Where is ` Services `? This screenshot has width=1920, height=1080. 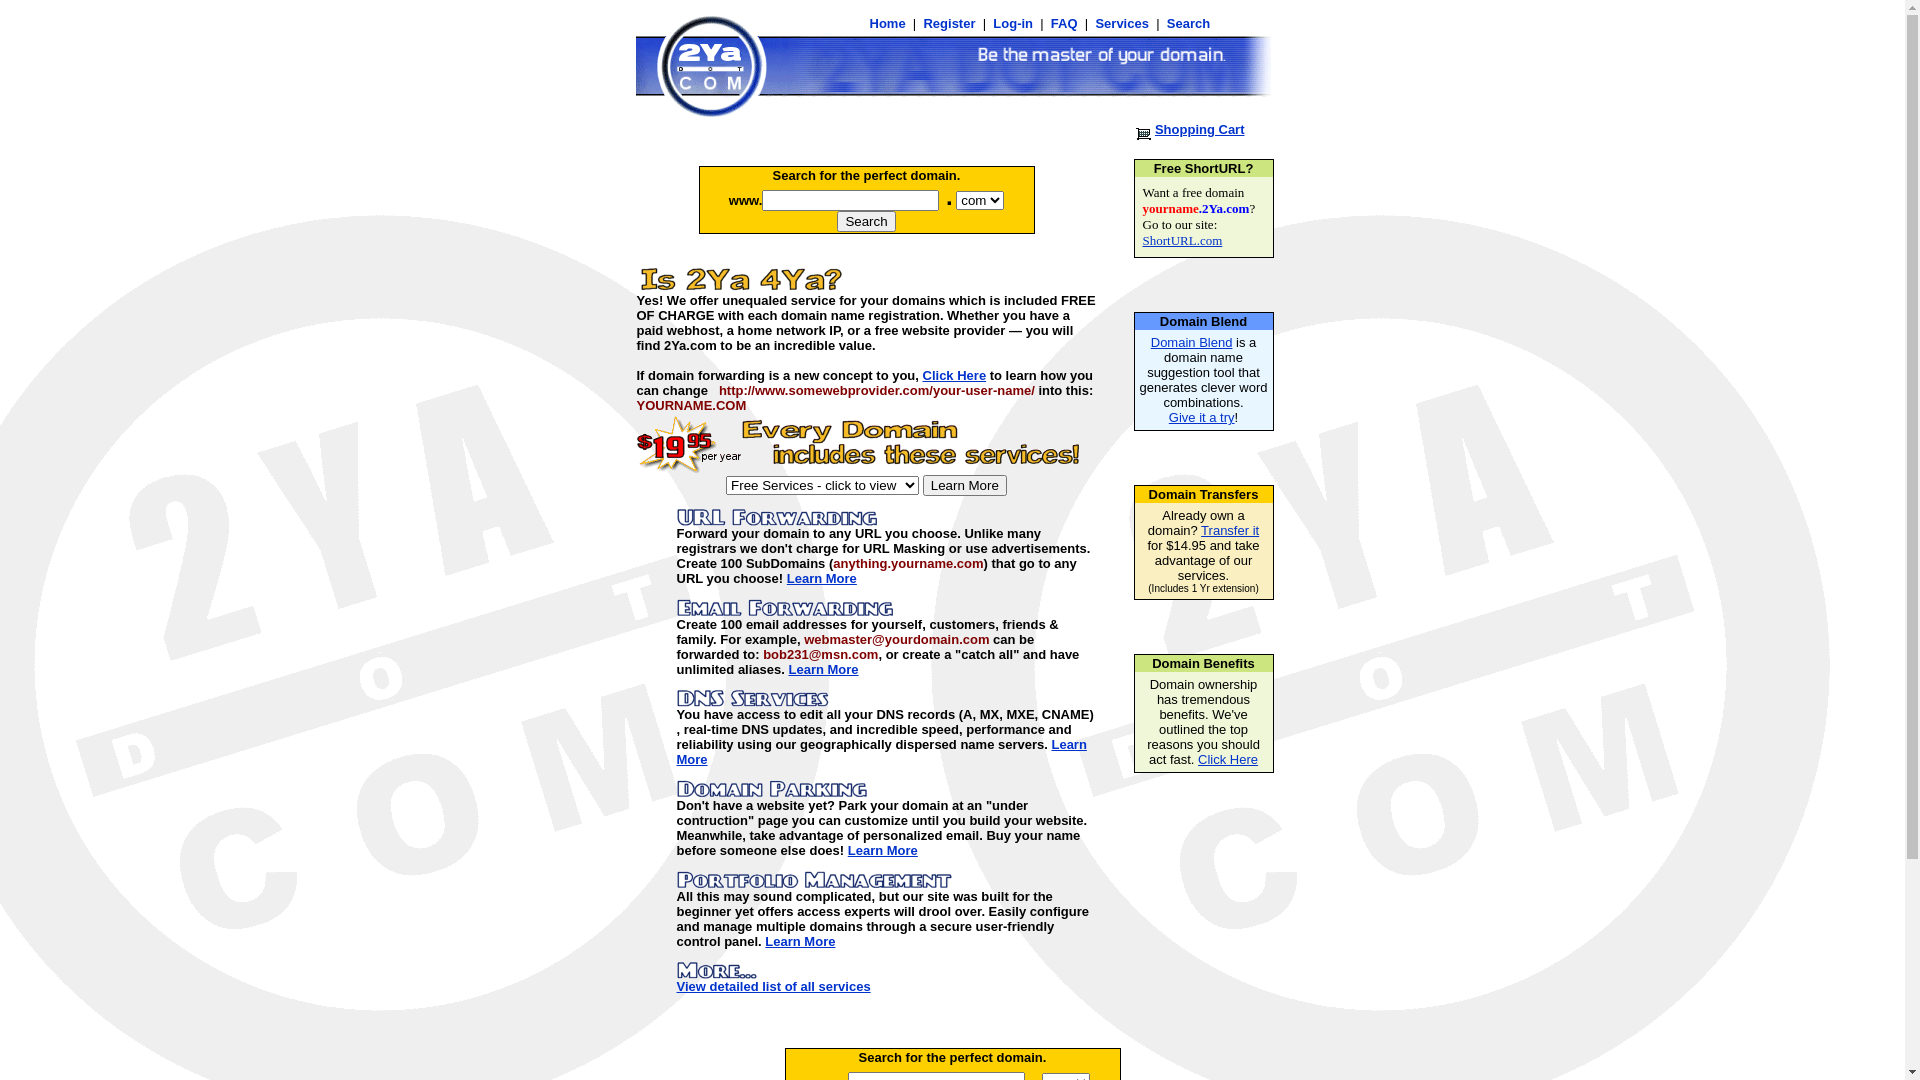
 Services  is located at coordinates (1122, 24).